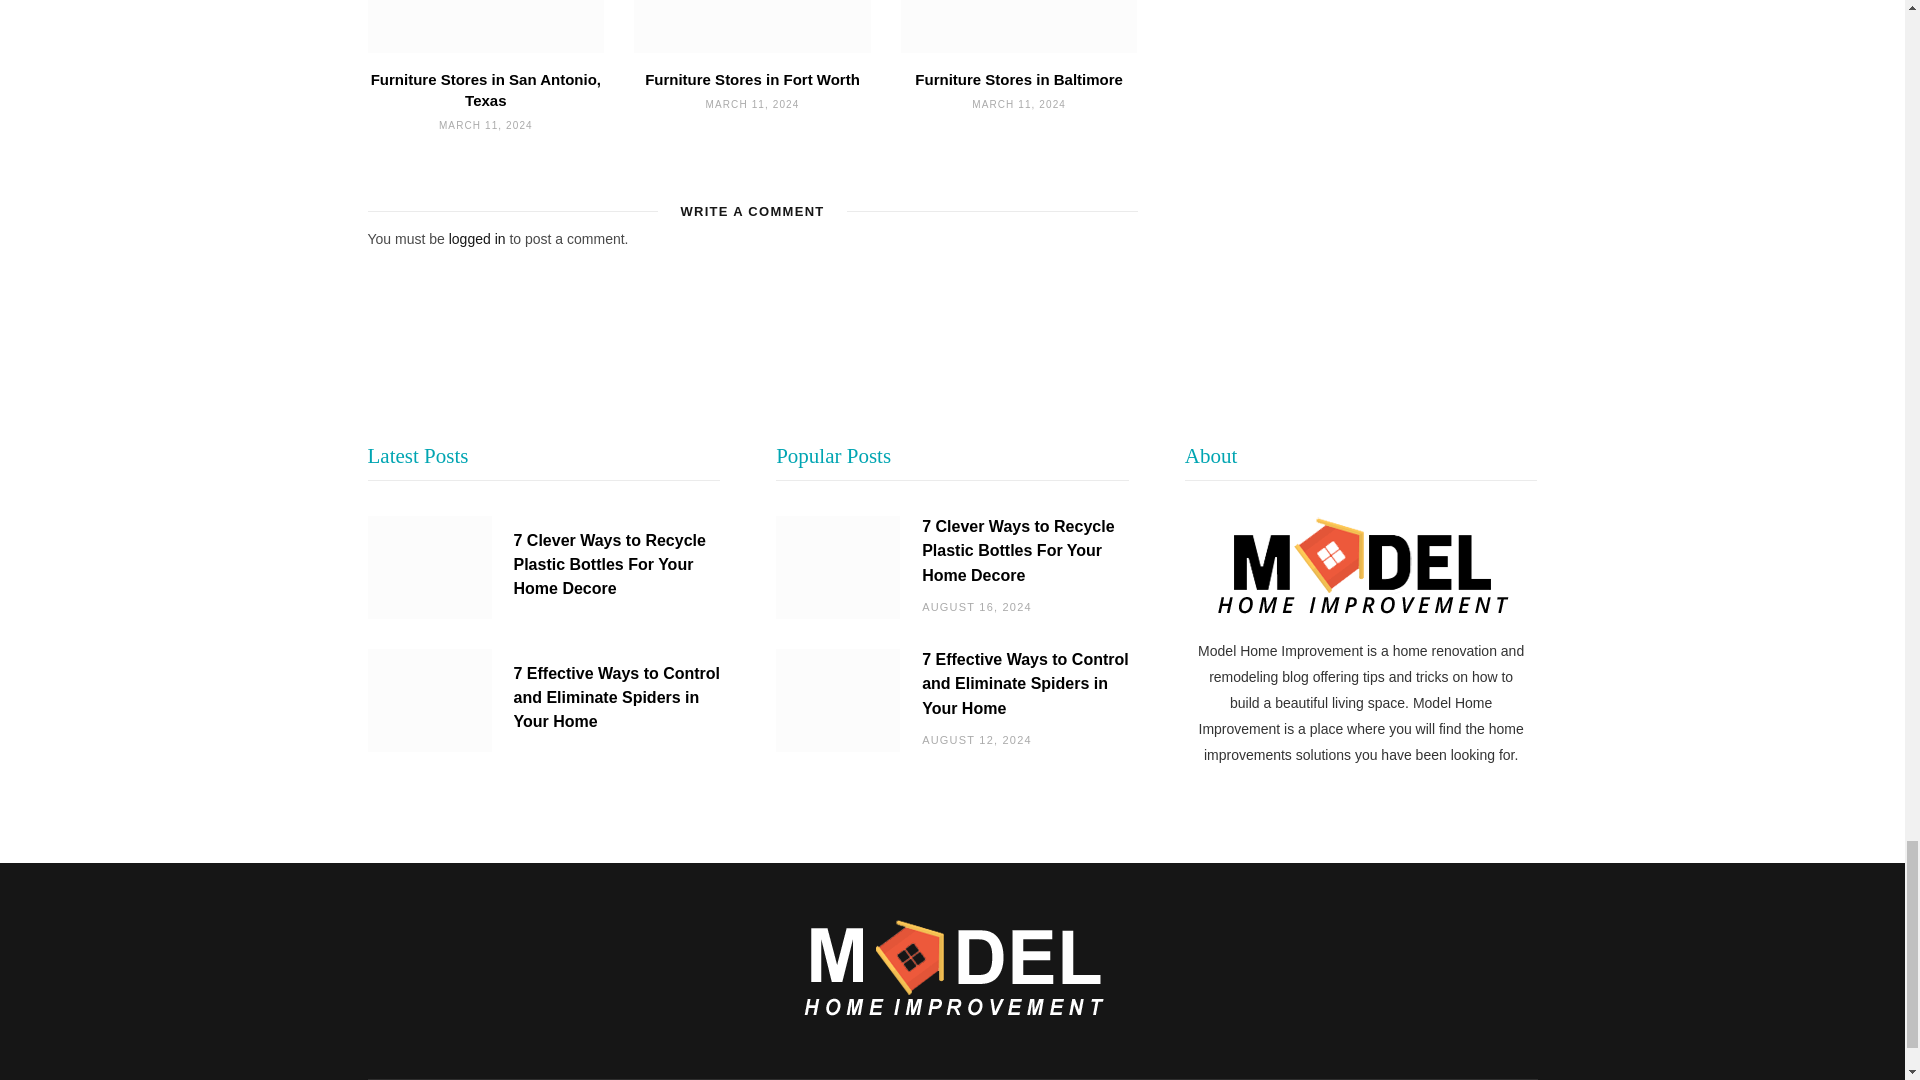 The image size is (1920, 1080). I want to click on MARCH 11, 2024, so click(486, 124).